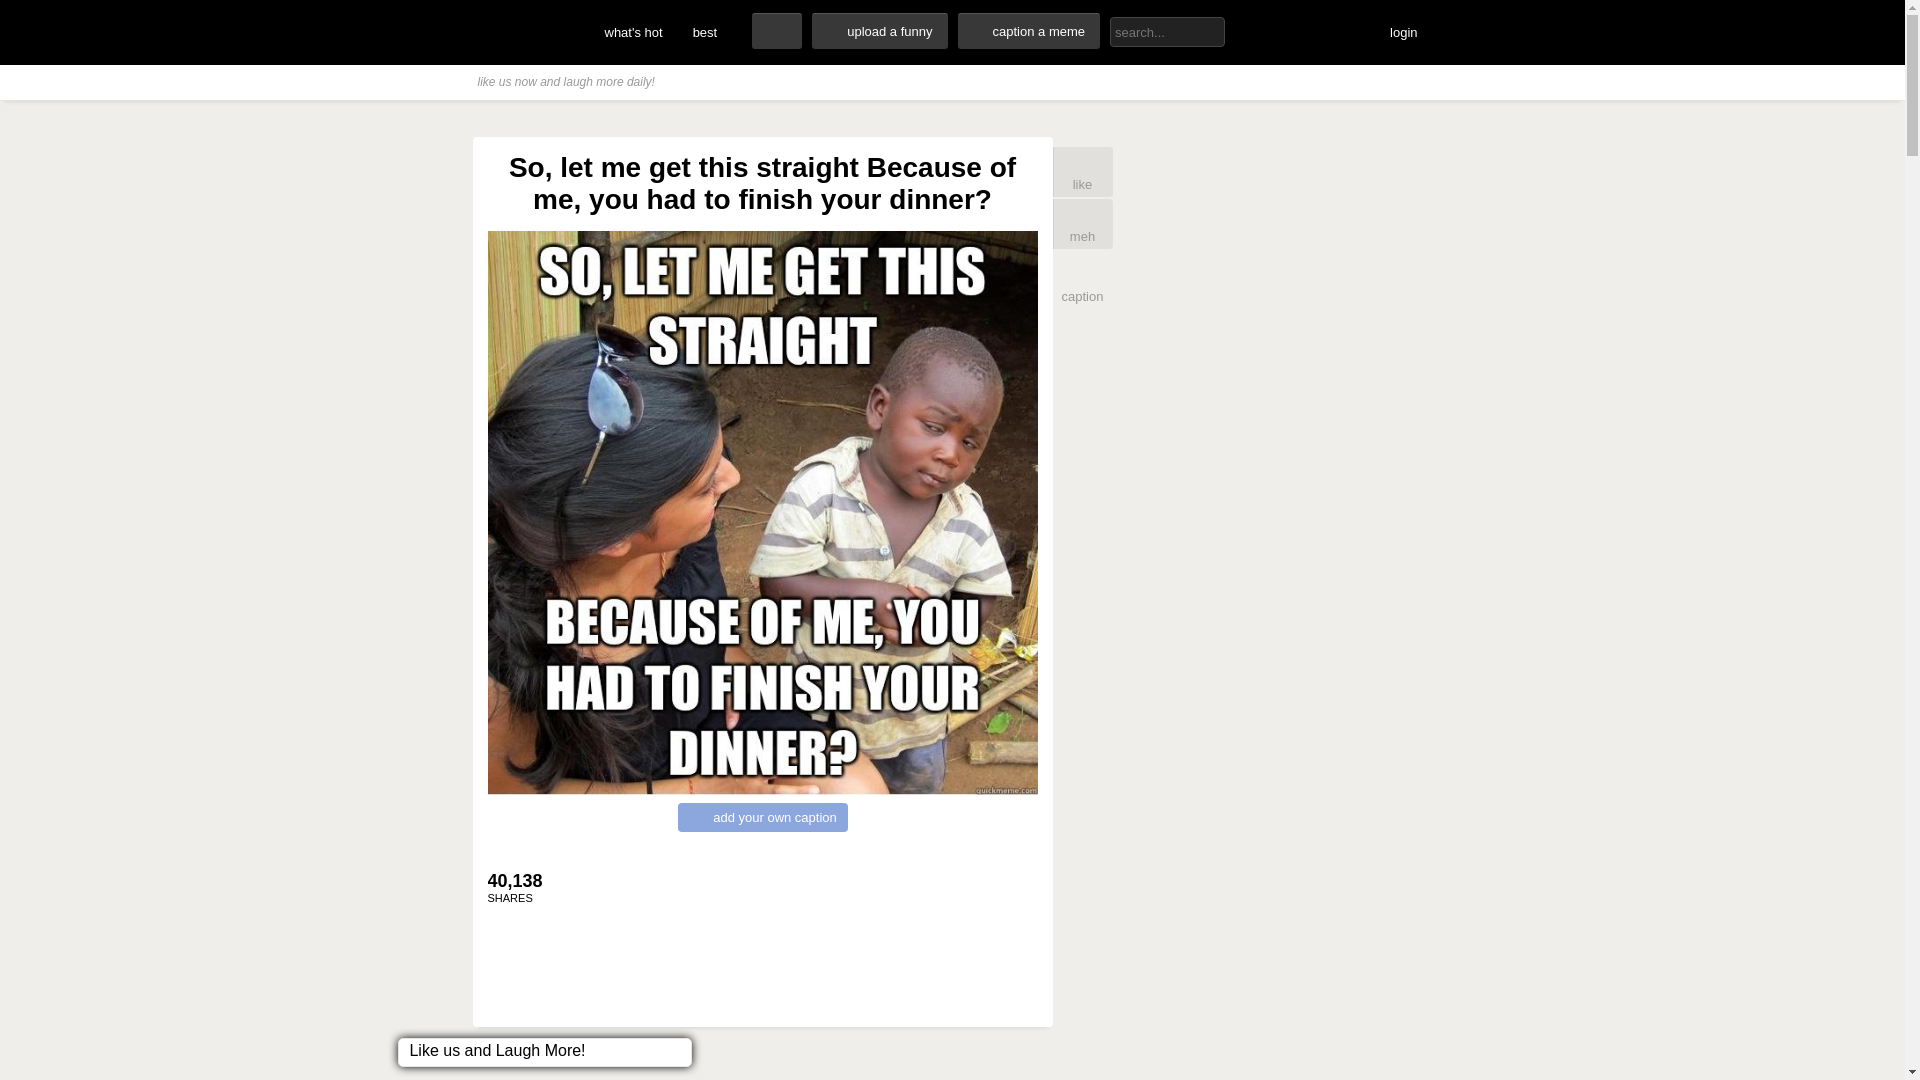  I want to click on meh, so click(1082, 224).